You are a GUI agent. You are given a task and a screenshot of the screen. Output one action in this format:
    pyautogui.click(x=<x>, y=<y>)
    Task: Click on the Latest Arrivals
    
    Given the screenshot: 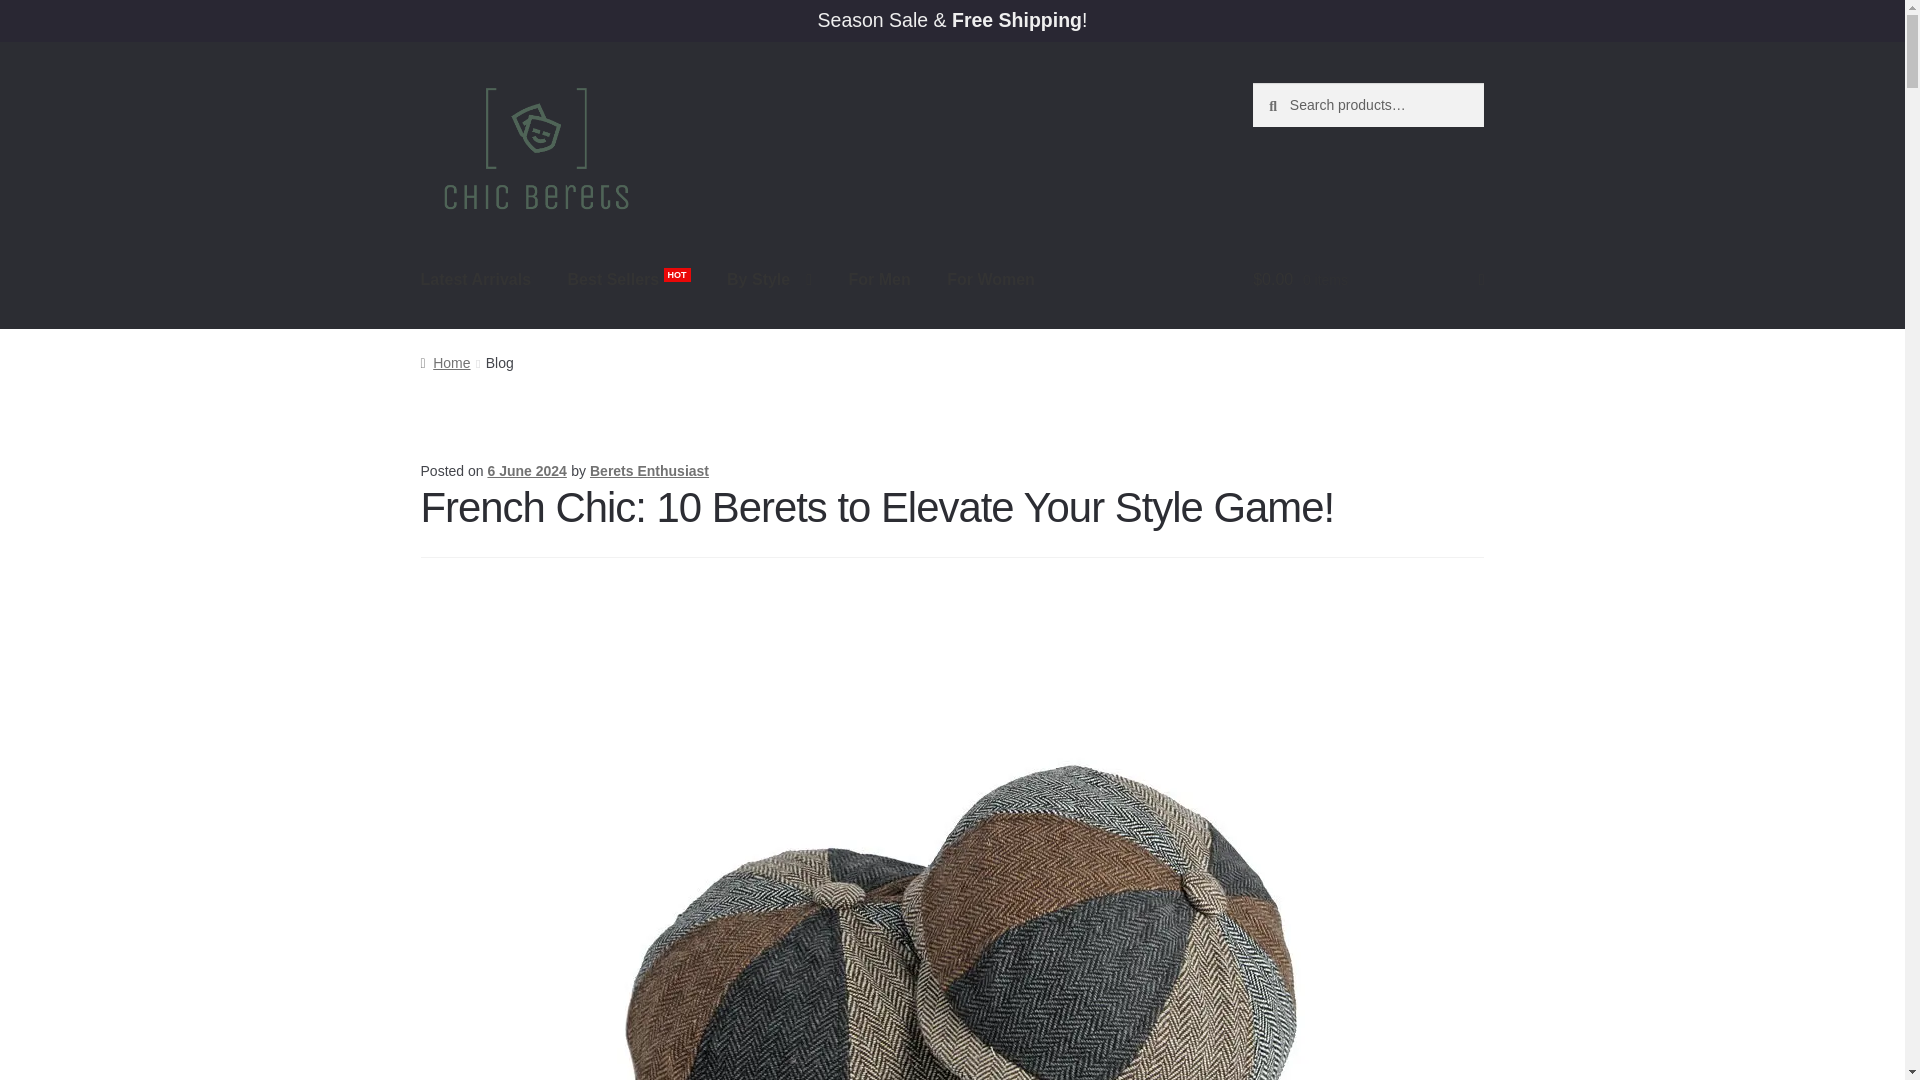 What is the action you would take?
    pyautogui.click(x=476, y=279)
    